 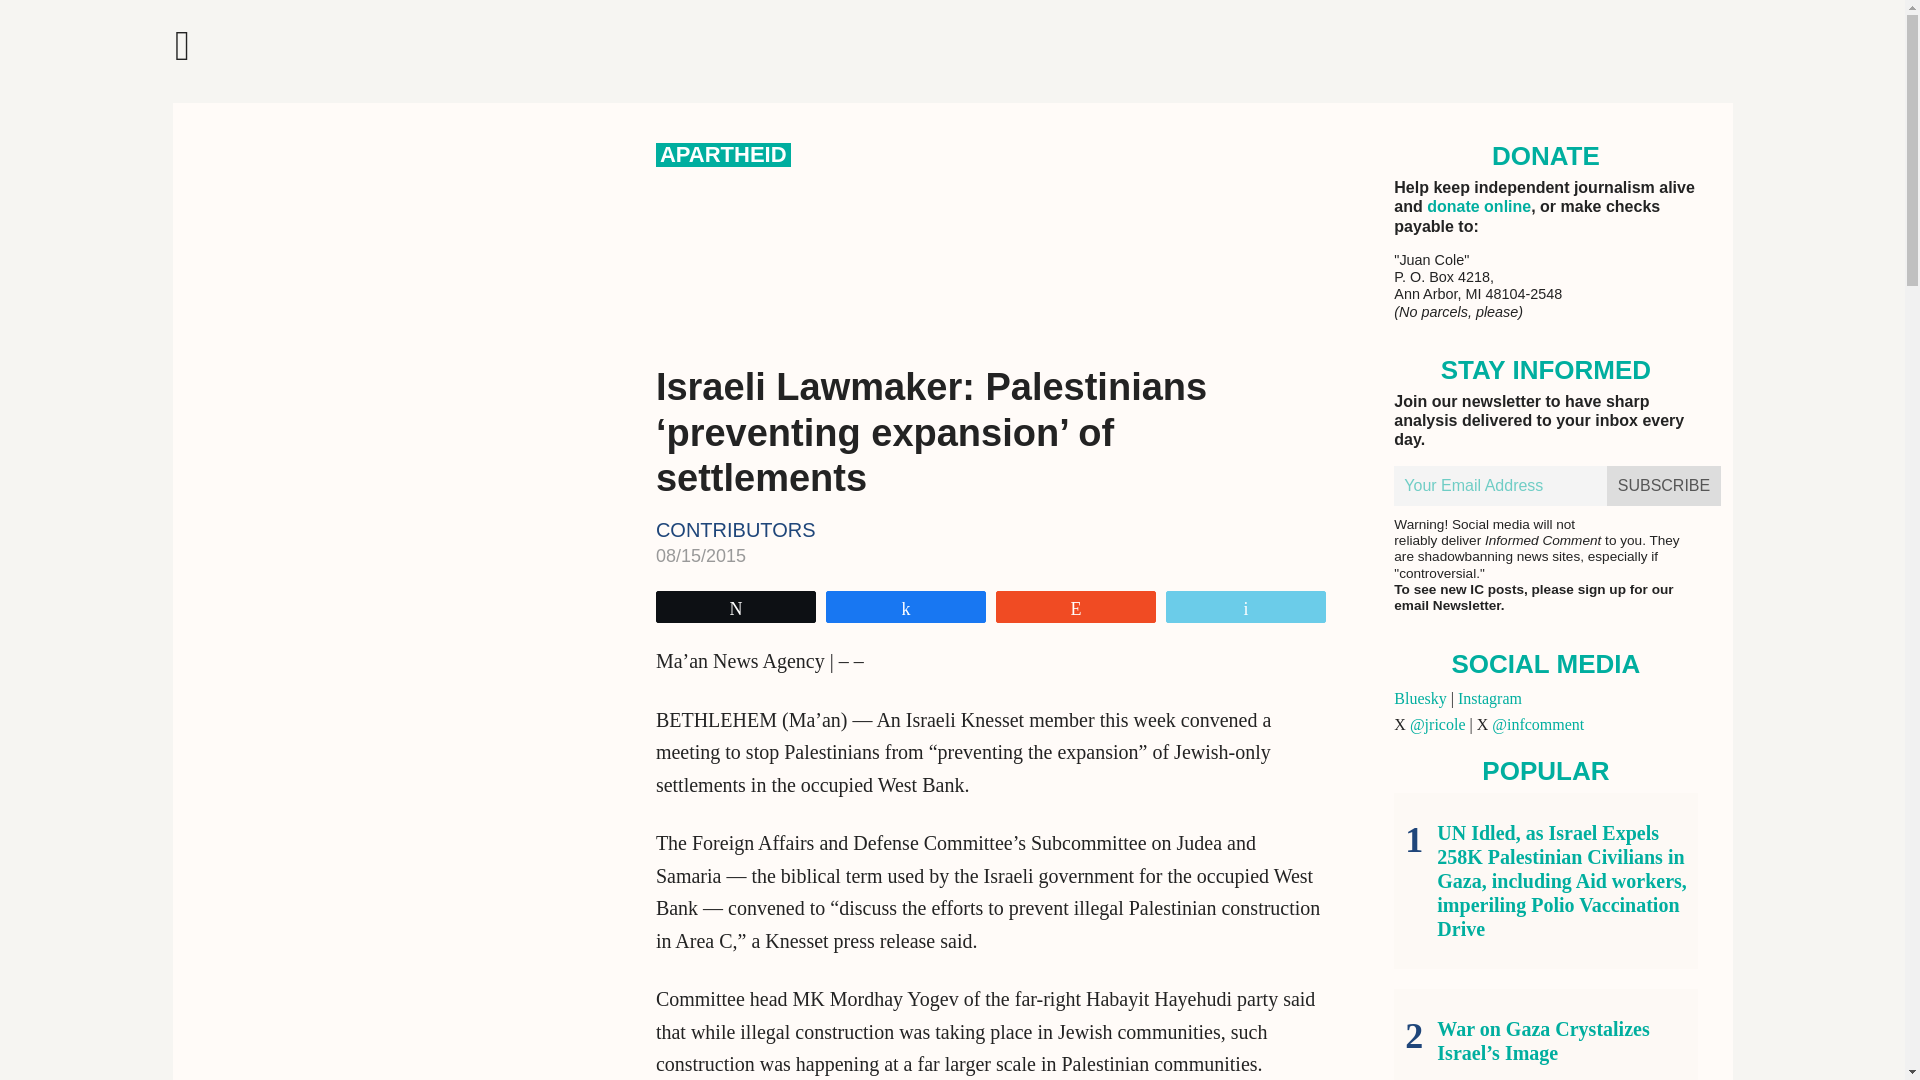 What do you see at coordinates (724, 154) in the screenshot?
I see `APARTHEID` at bounding box center [724, 154].